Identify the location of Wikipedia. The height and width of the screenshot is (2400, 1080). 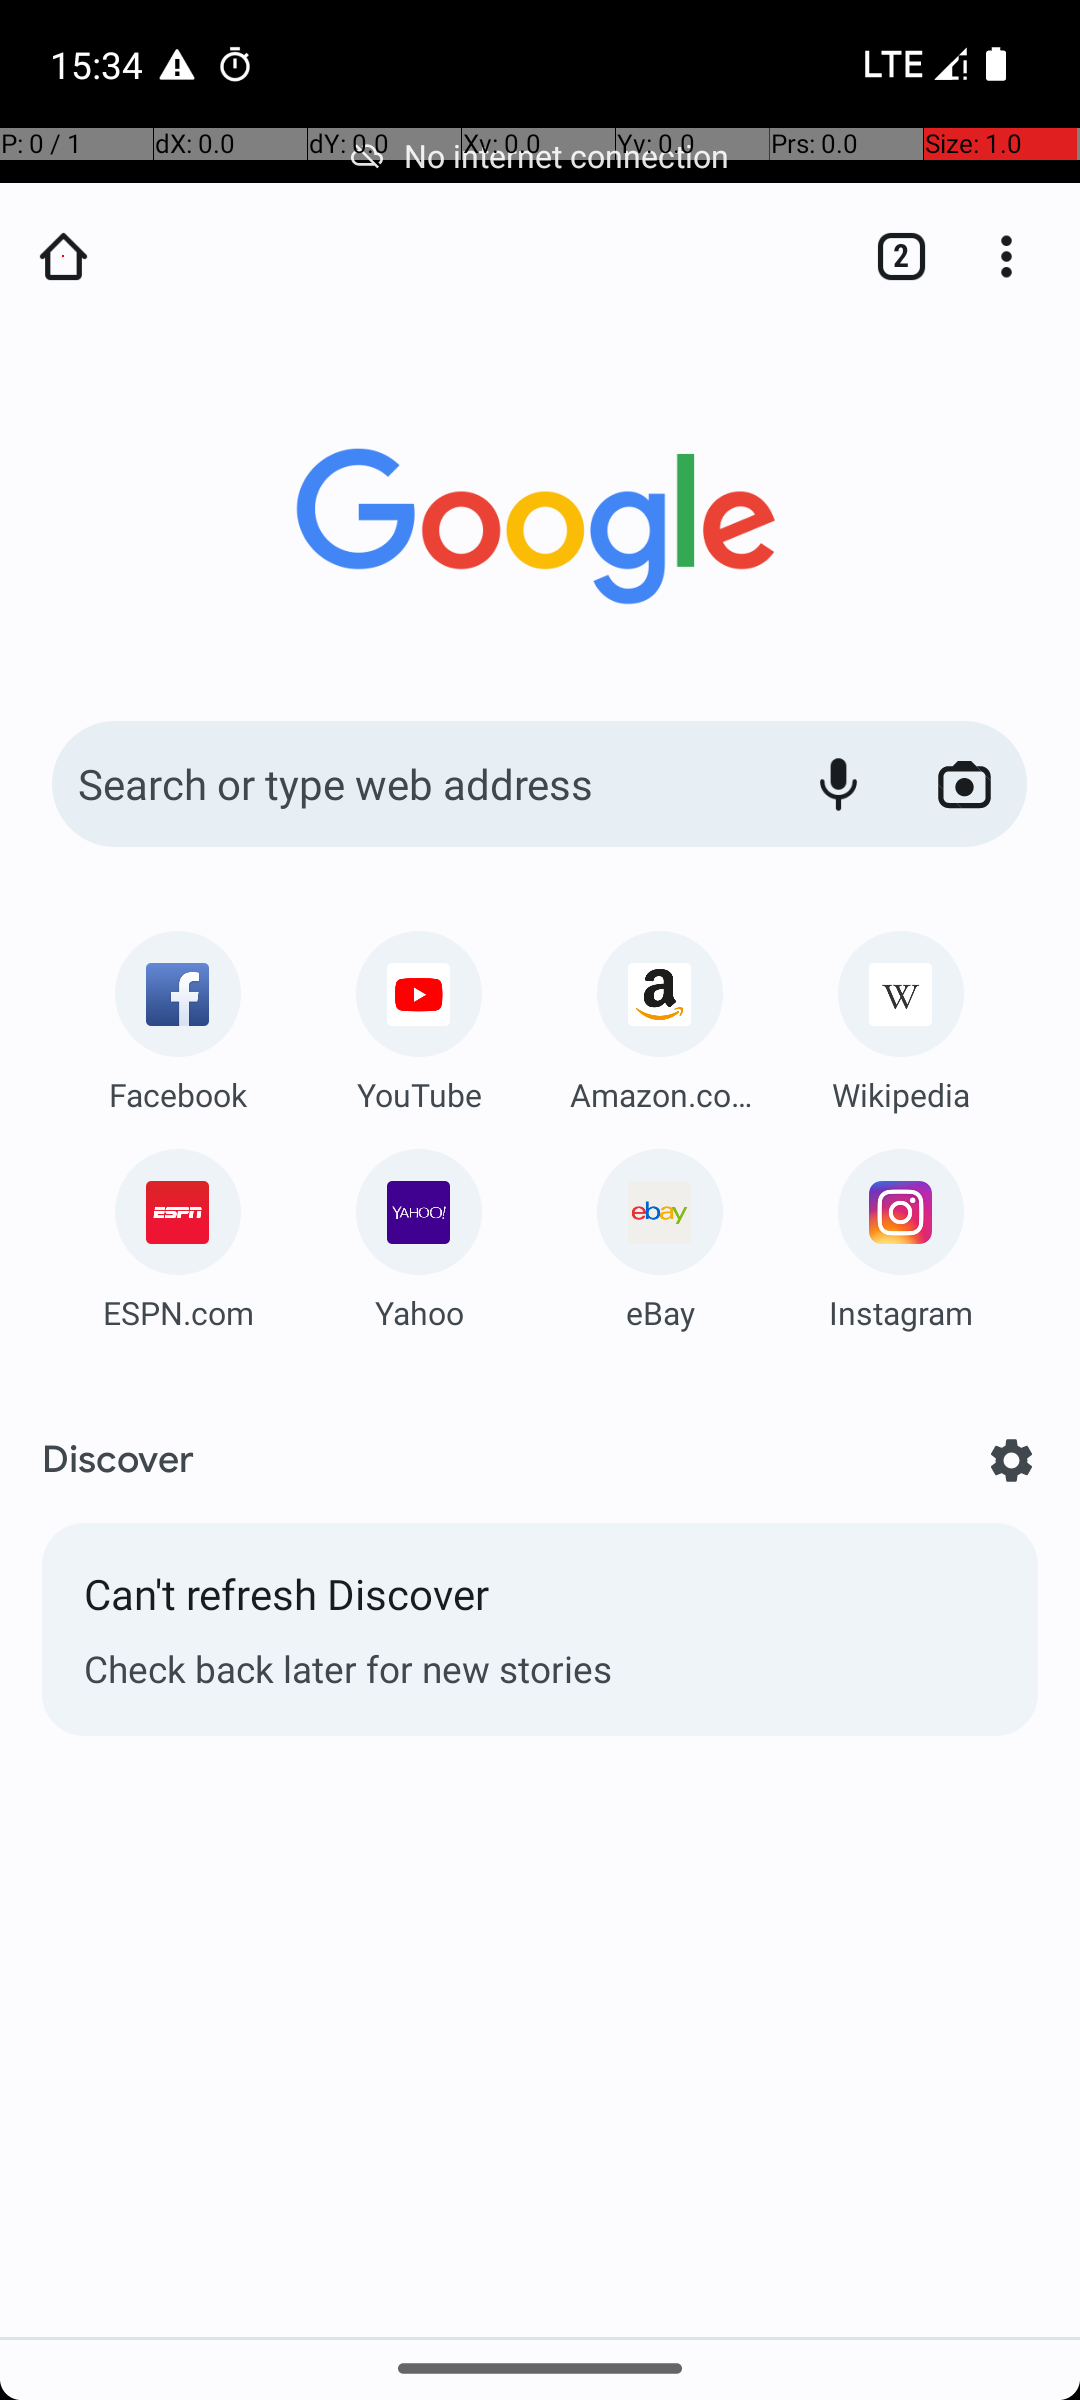
(901, 1094).